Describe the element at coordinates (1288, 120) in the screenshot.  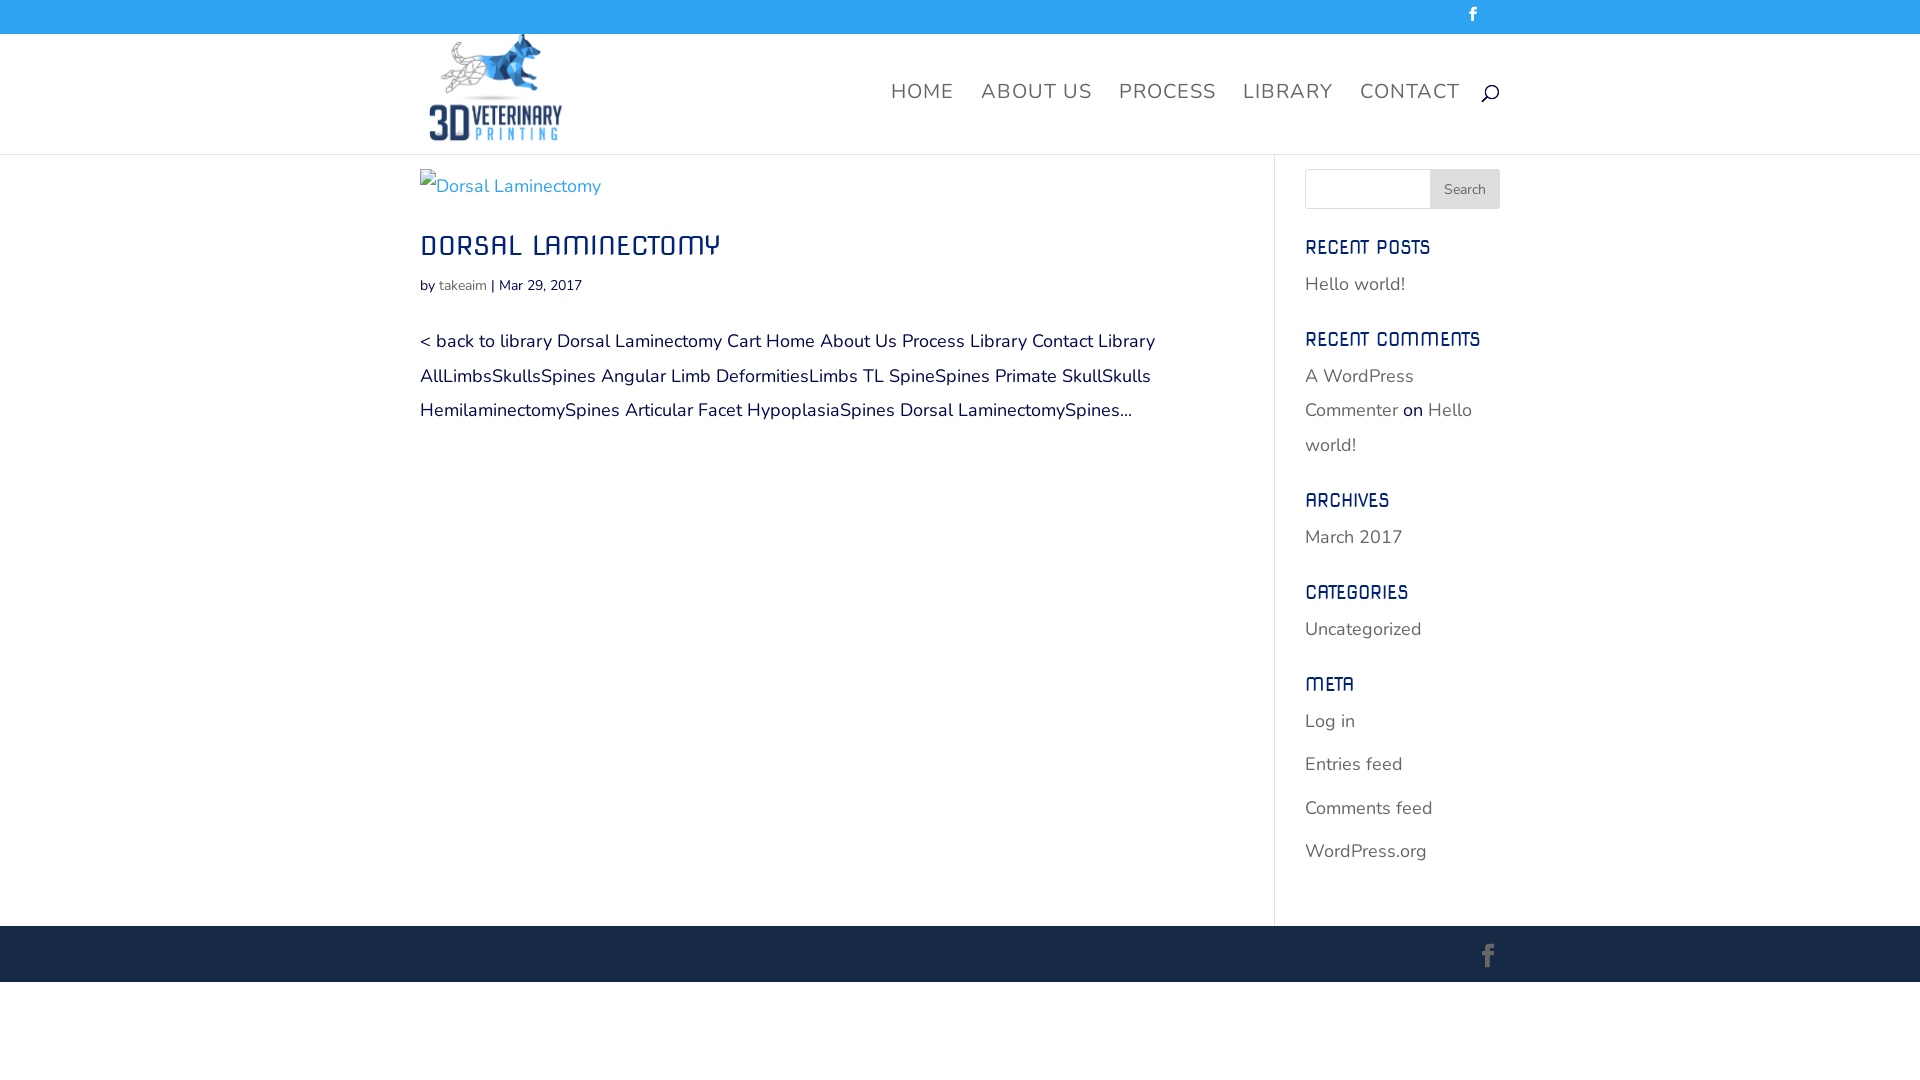
I see `LIBRARY` at that location.